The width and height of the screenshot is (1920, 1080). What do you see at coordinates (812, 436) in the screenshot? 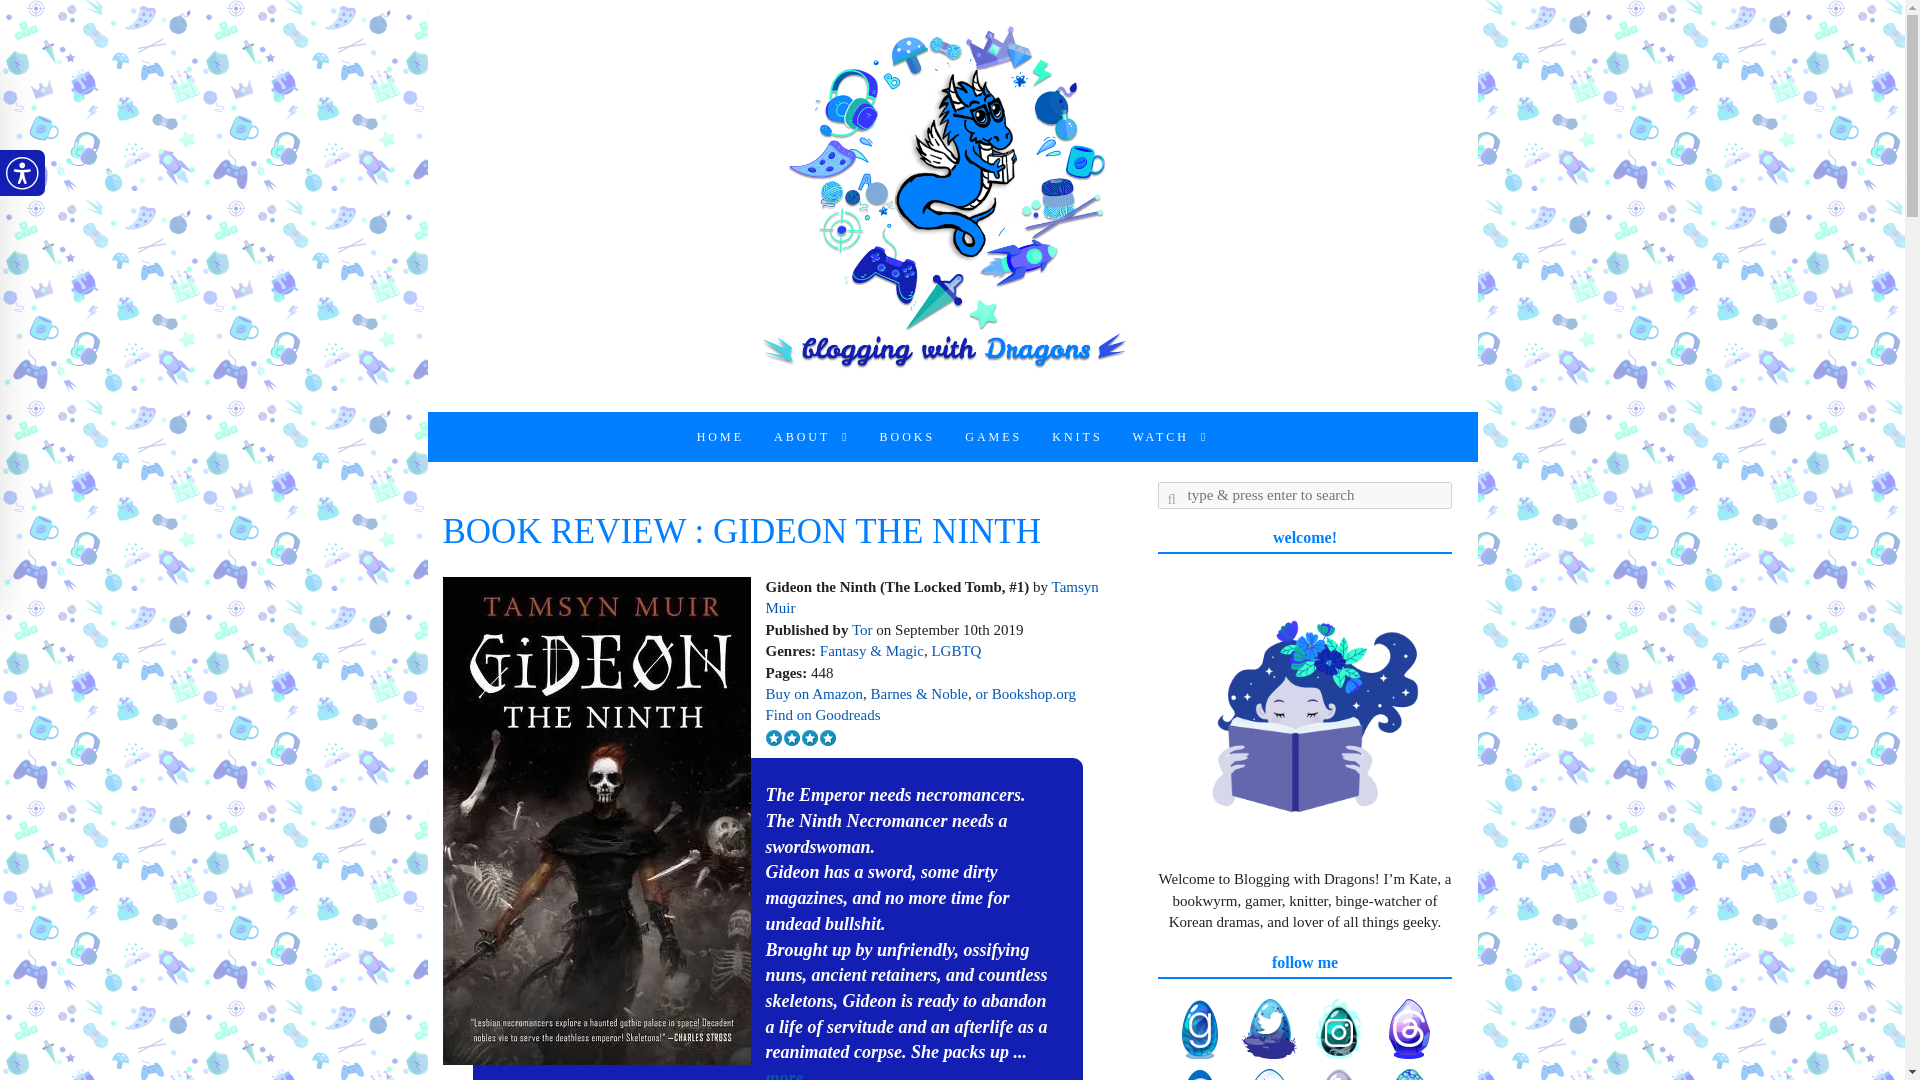
I see `ABOUT  ` at bounding box center [812, 436].